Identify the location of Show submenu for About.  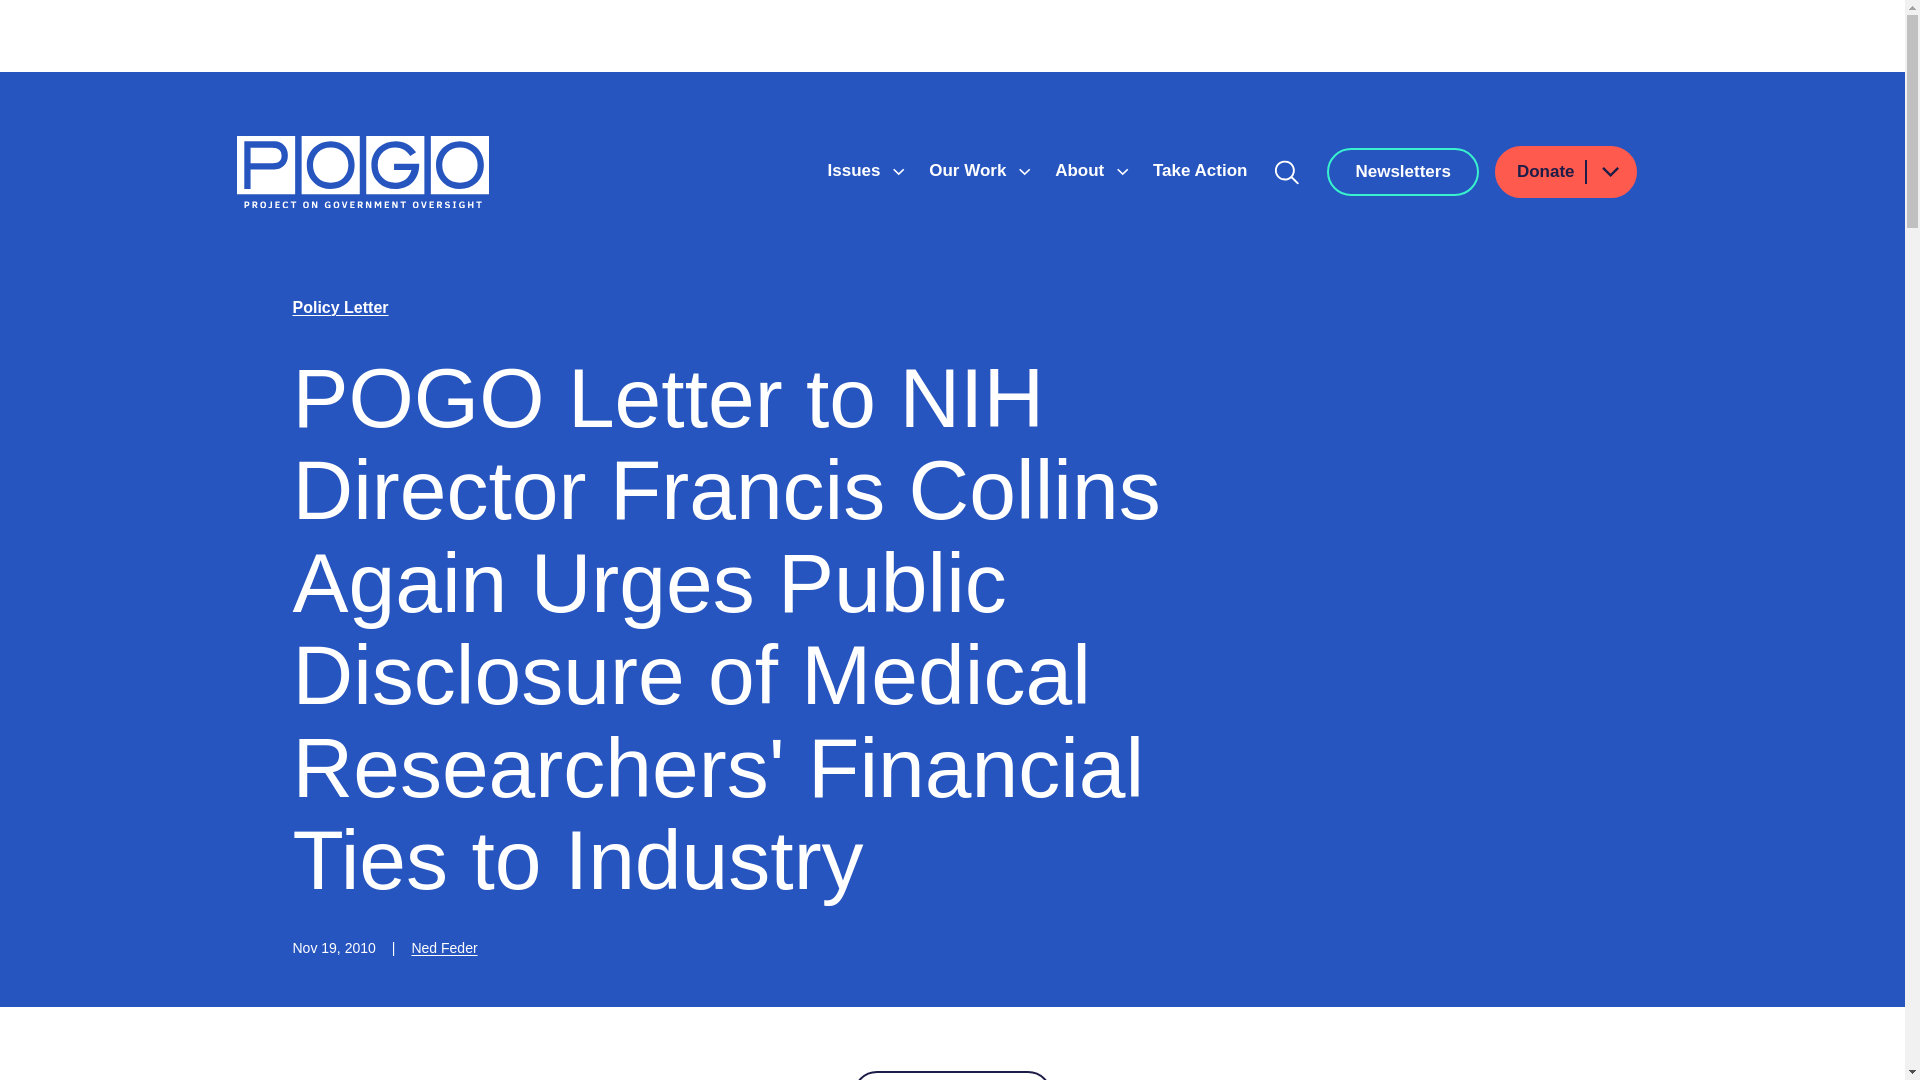
(1122, 172).